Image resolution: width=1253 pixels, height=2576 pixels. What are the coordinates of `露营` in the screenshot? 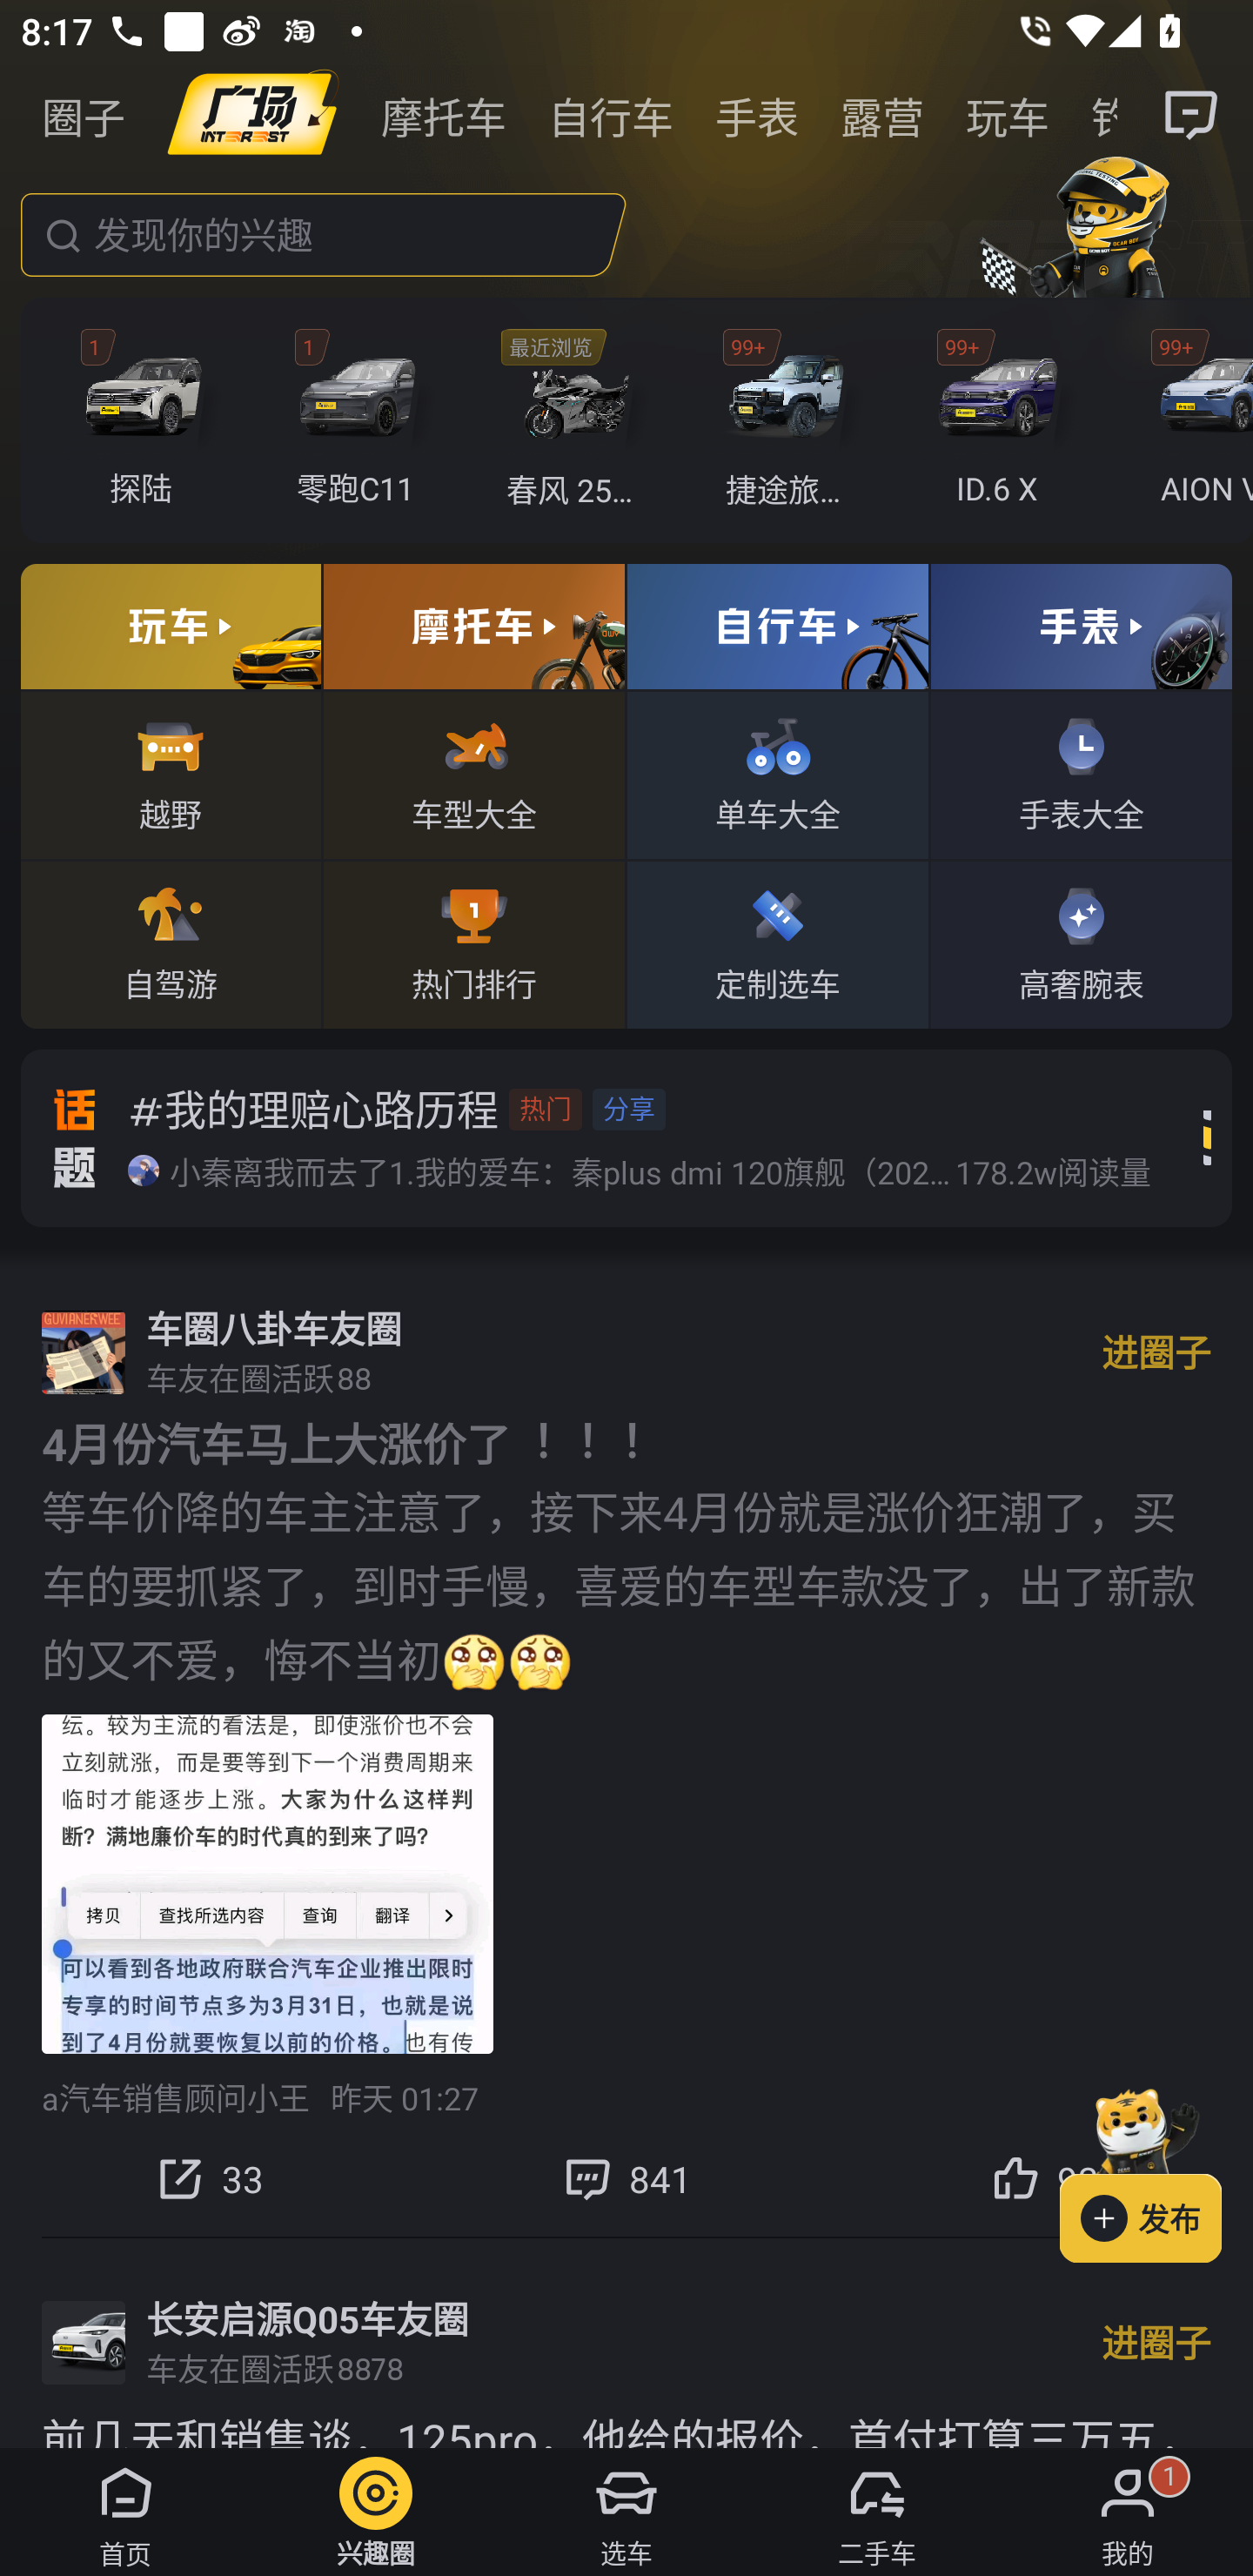 It's located at (882, 115).